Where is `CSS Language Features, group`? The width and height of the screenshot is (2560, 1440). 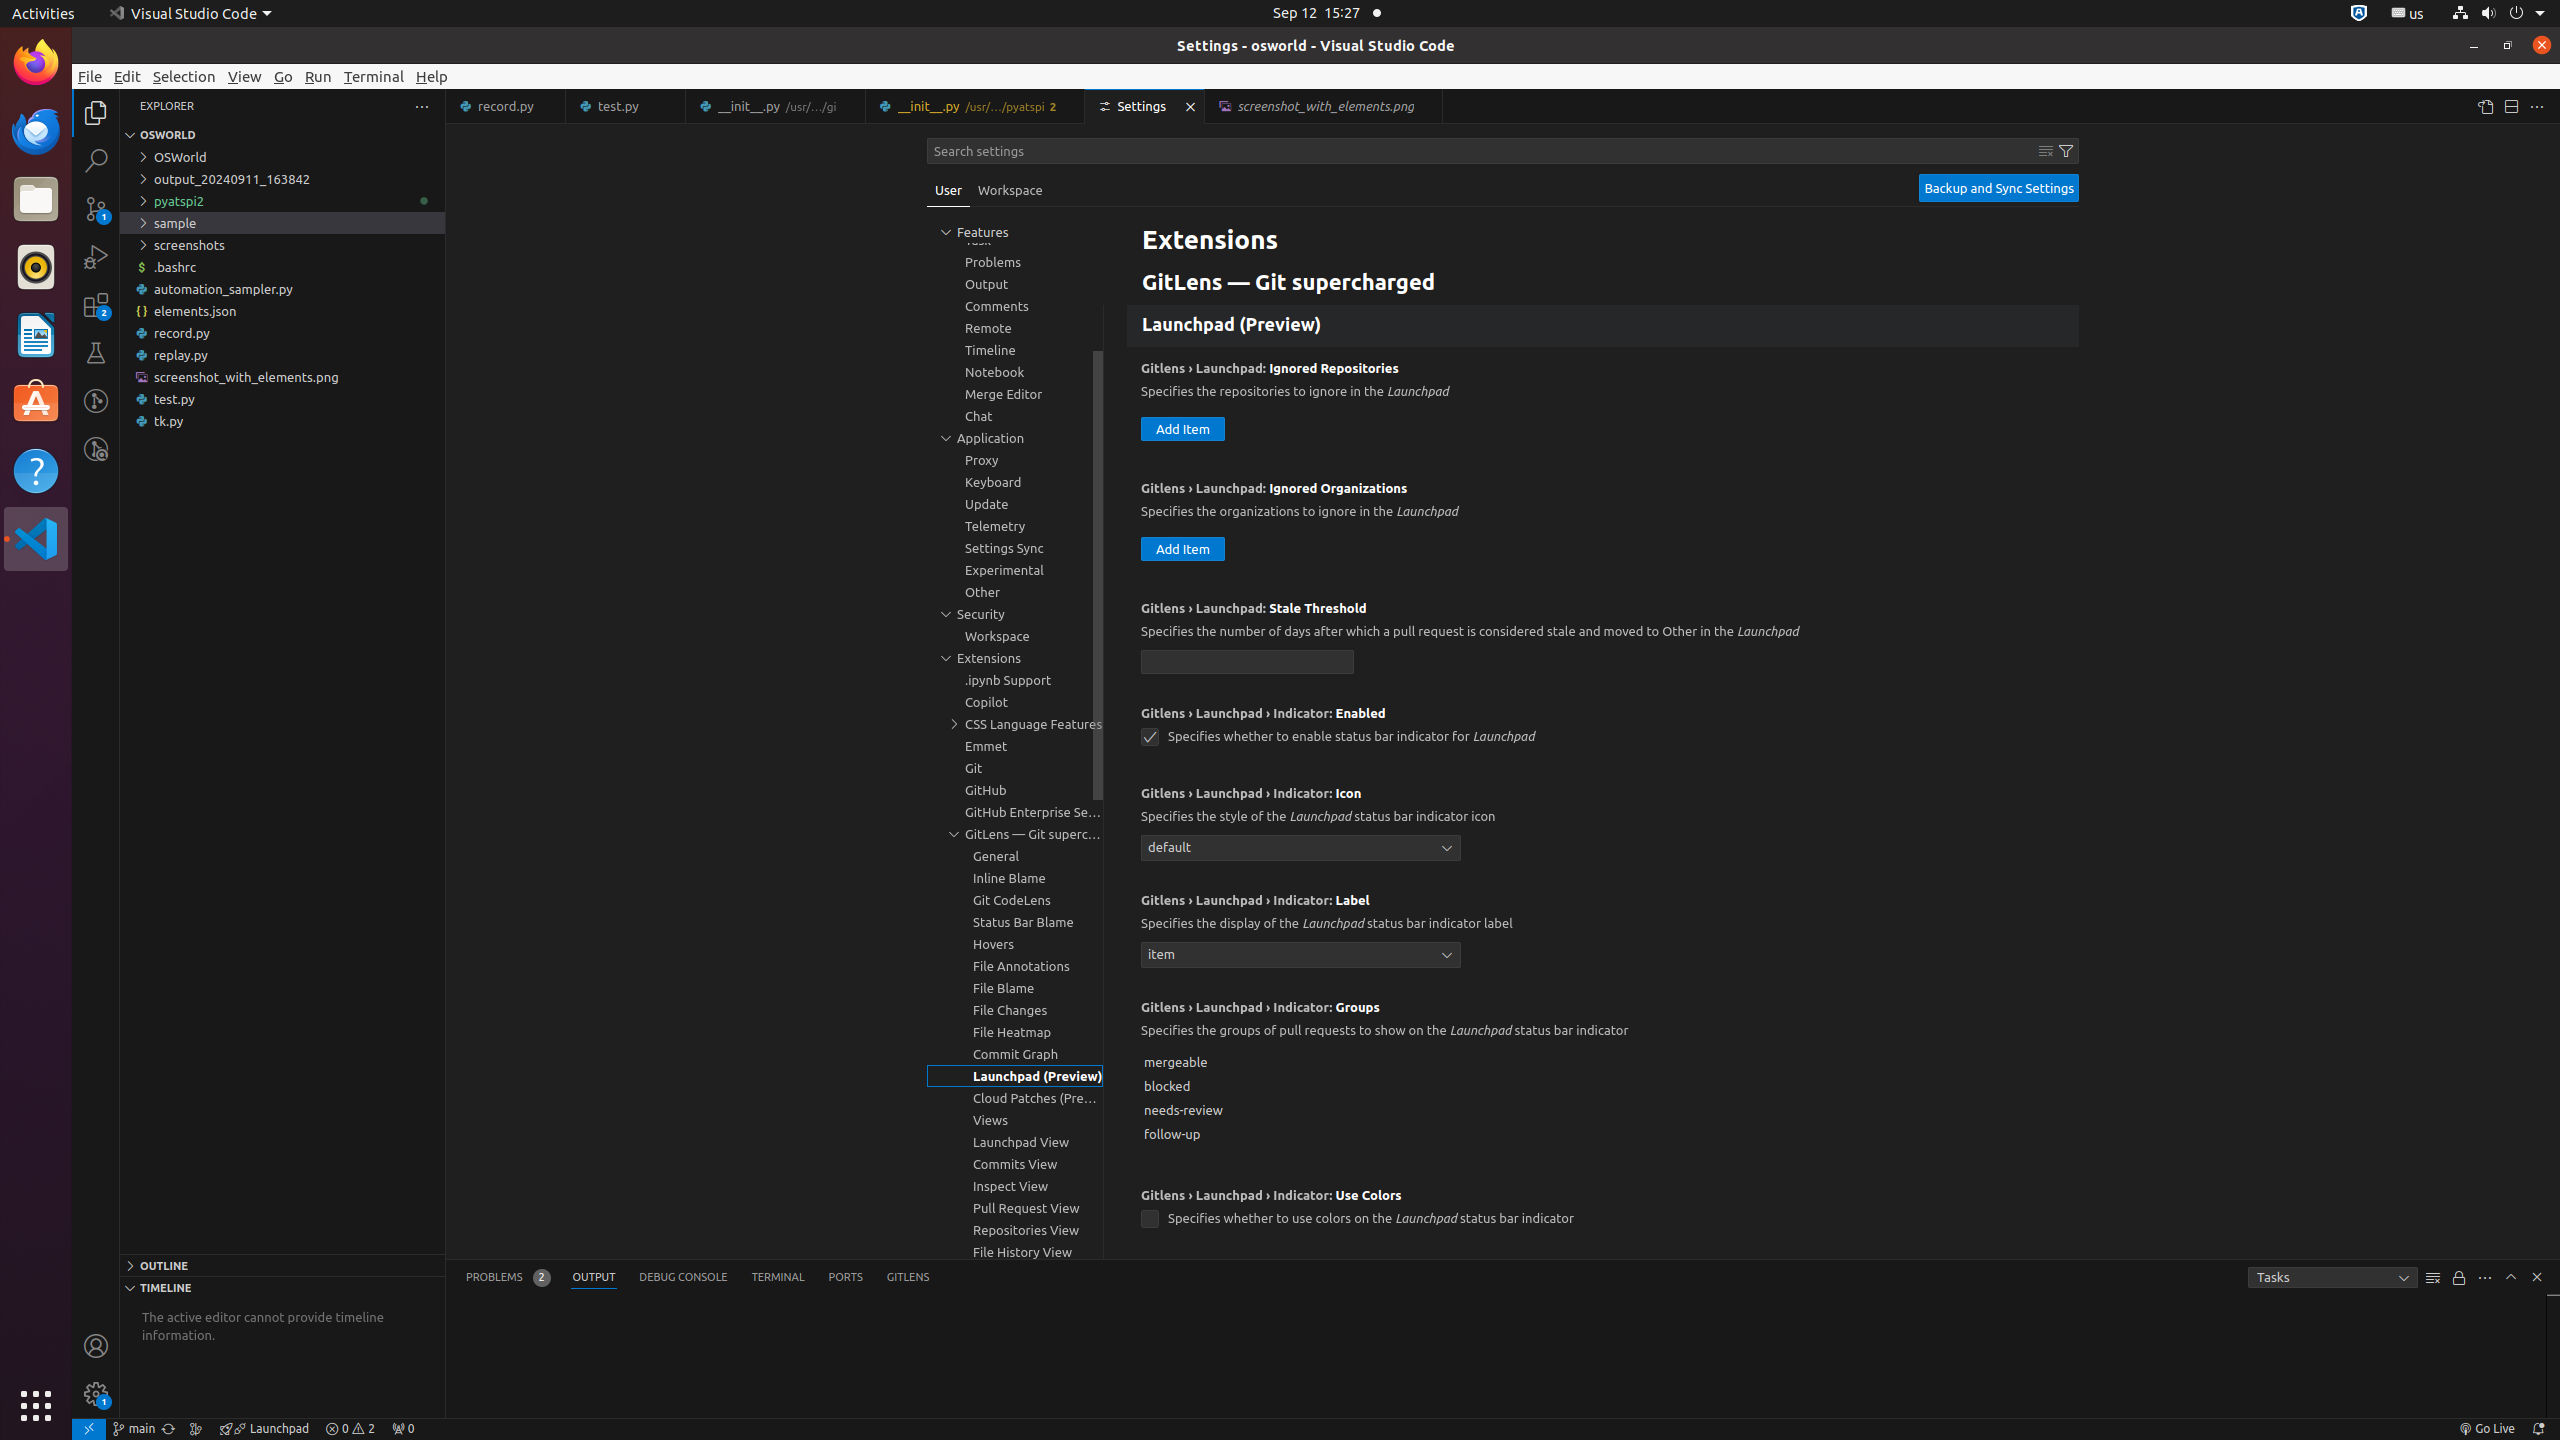 CSS Language Features, group is located at coordinates (1015, 724).